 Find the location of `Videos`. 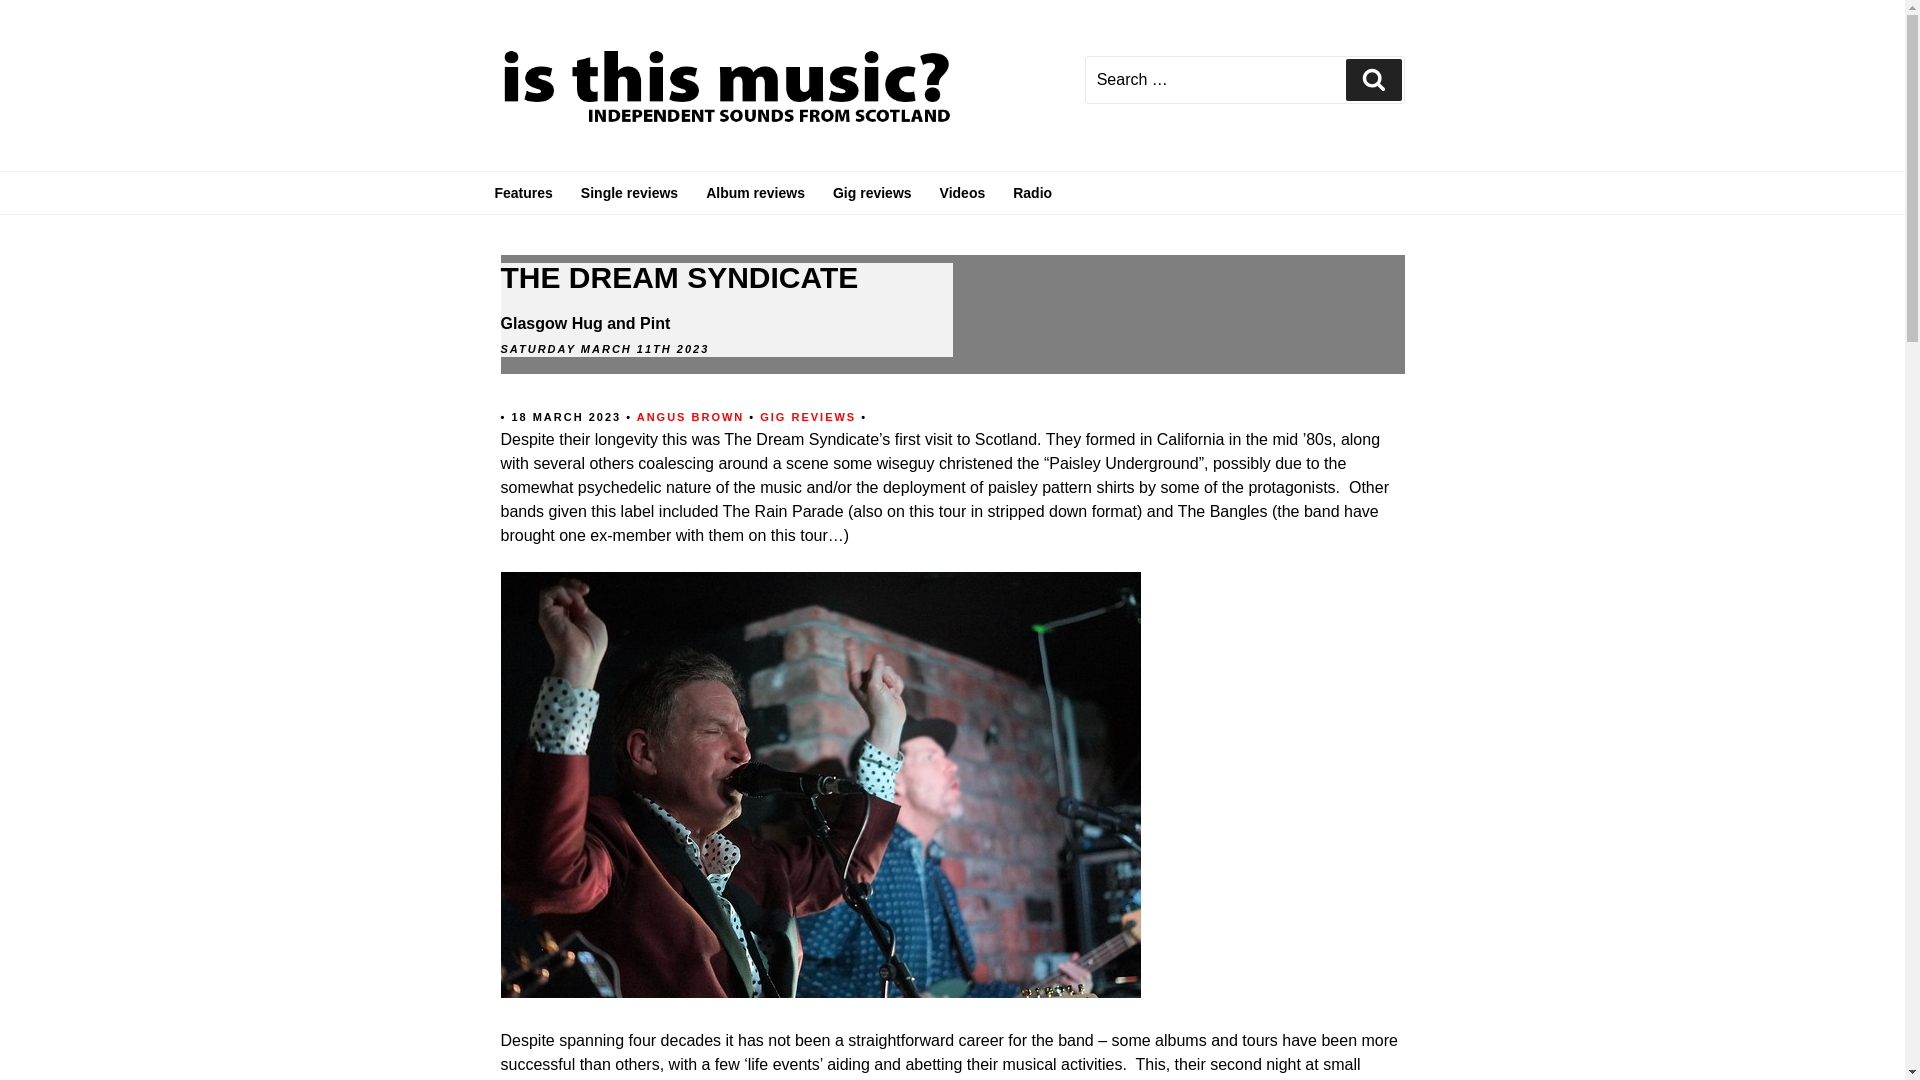

Videos is located at coordinates (962, 192).